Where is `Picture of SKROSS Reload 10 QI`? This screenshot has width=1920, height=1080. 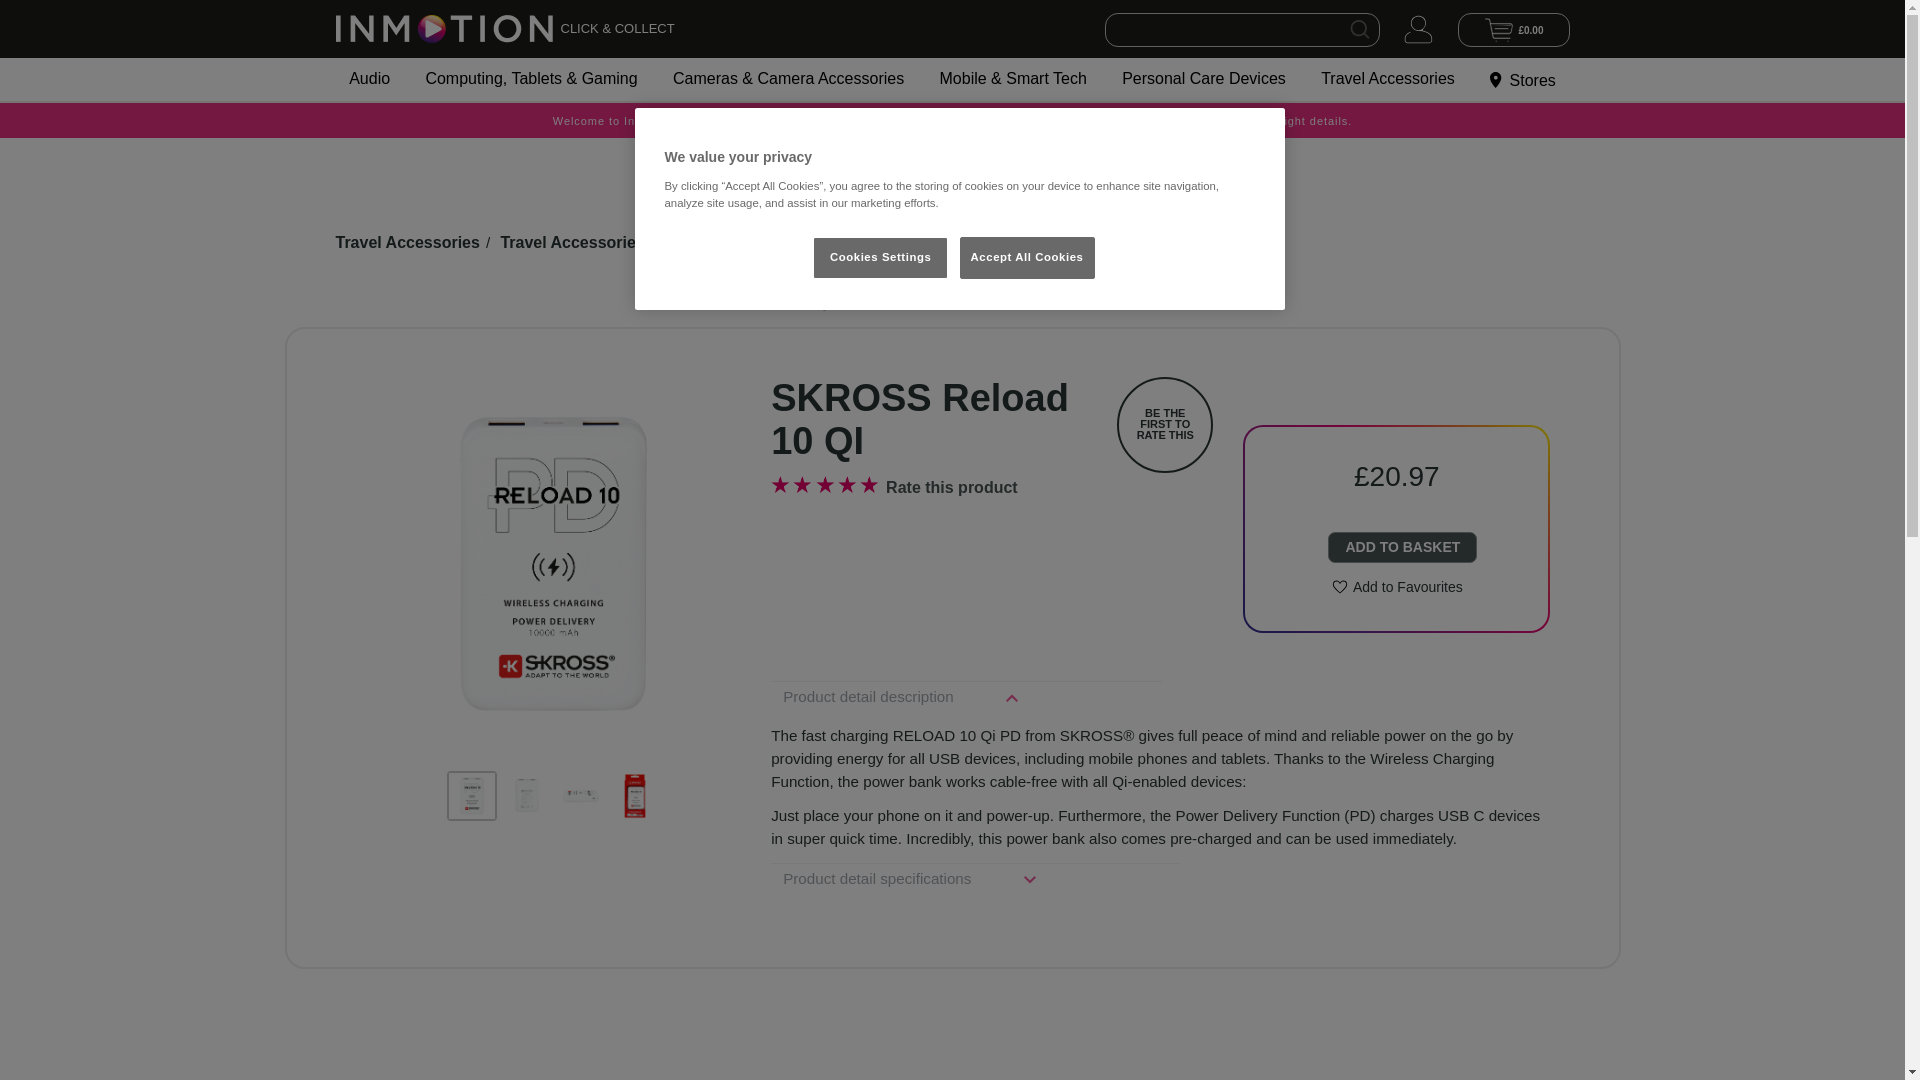 Picture of SKROSS Reload 10 QI is located at coordinates (472, 796).